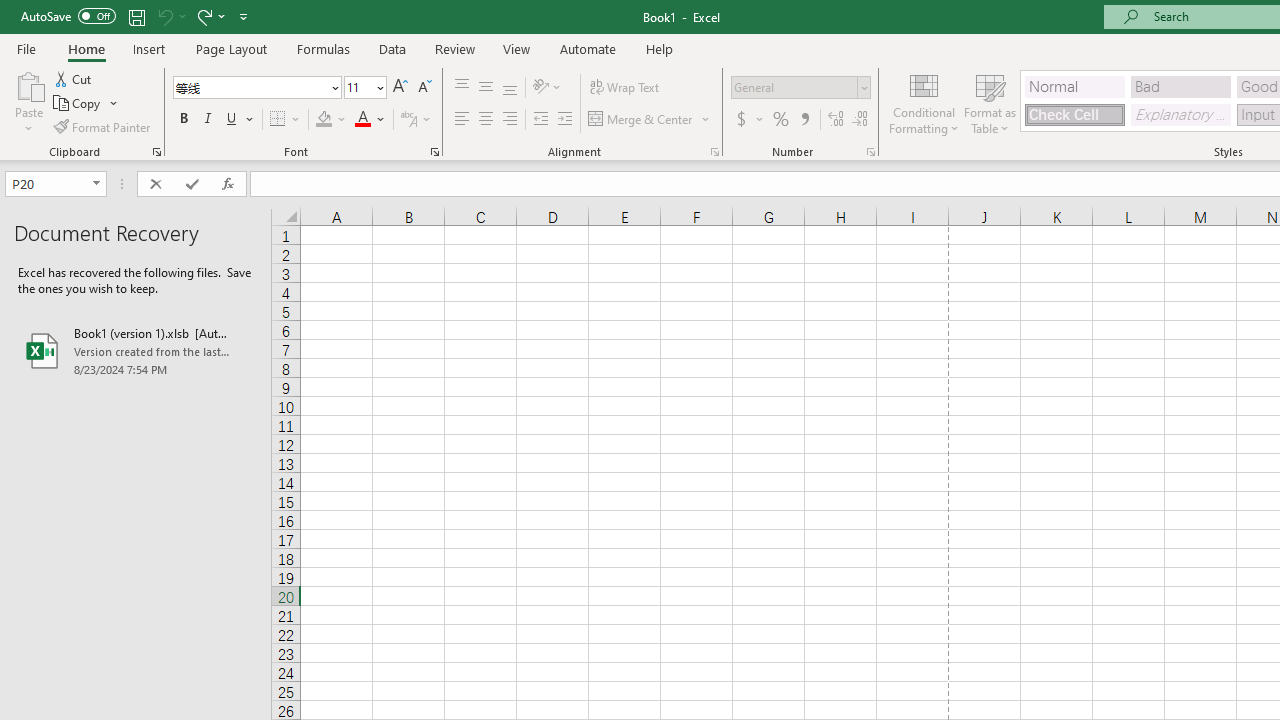 This screenshot has width=1280, height=720. What do you see at coordinates (416, 120) in the screenshot?
I see `Show Phonetic Field` at bounding box center [416, 120].